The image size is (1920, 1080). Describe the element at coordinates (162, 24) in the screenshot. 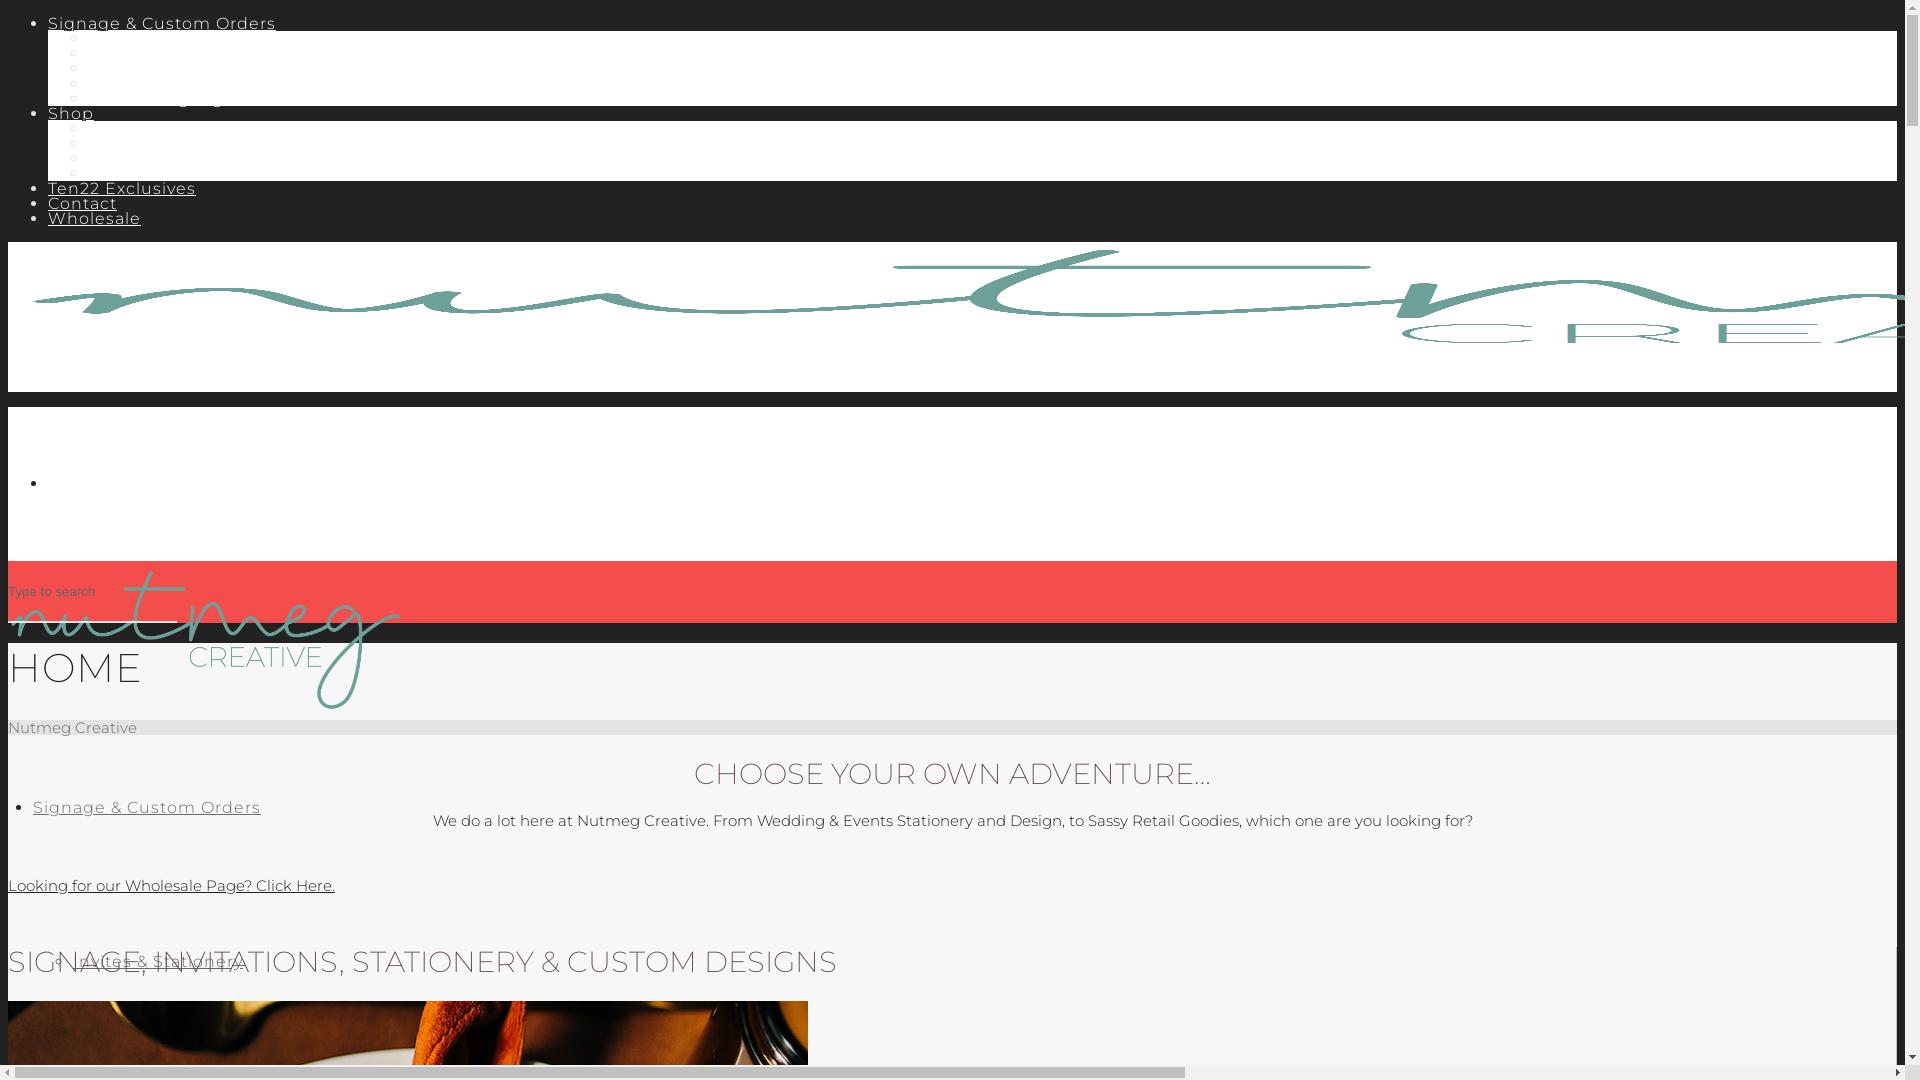

I see `Signage & Custom Orders` at that location.